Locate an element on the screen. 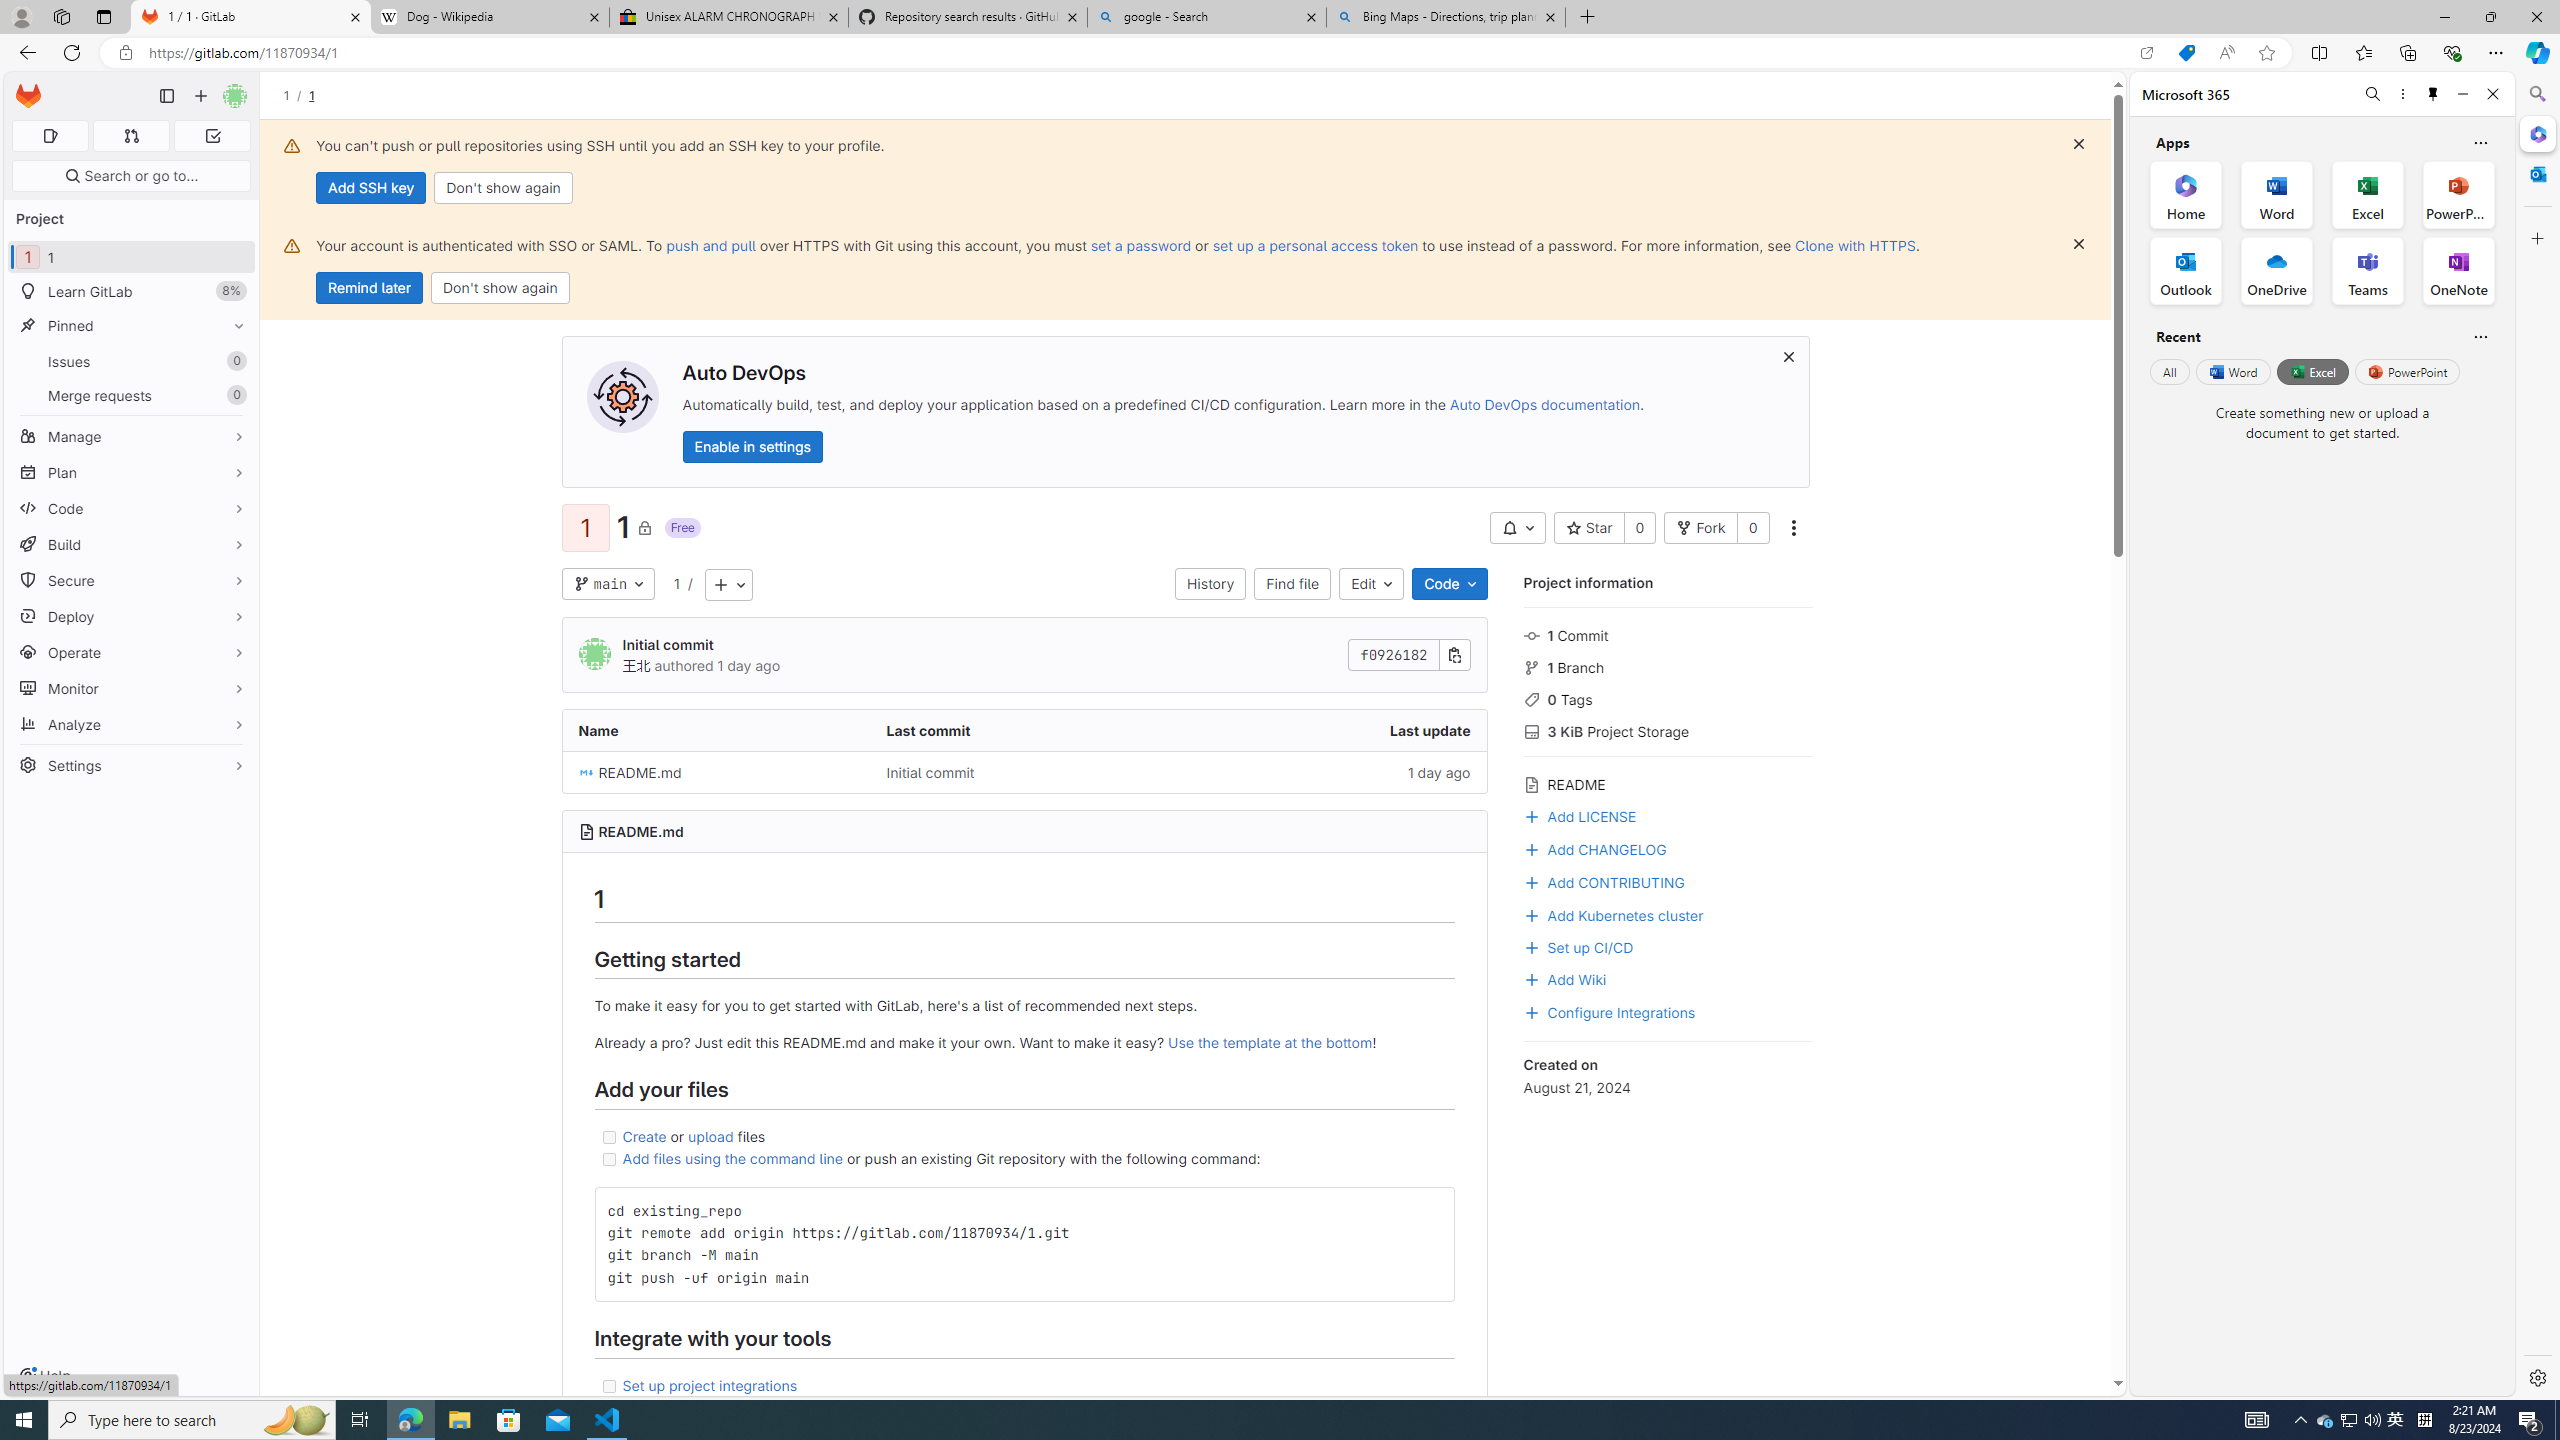  Create or upload files is located at coordinates (1024, 1136).